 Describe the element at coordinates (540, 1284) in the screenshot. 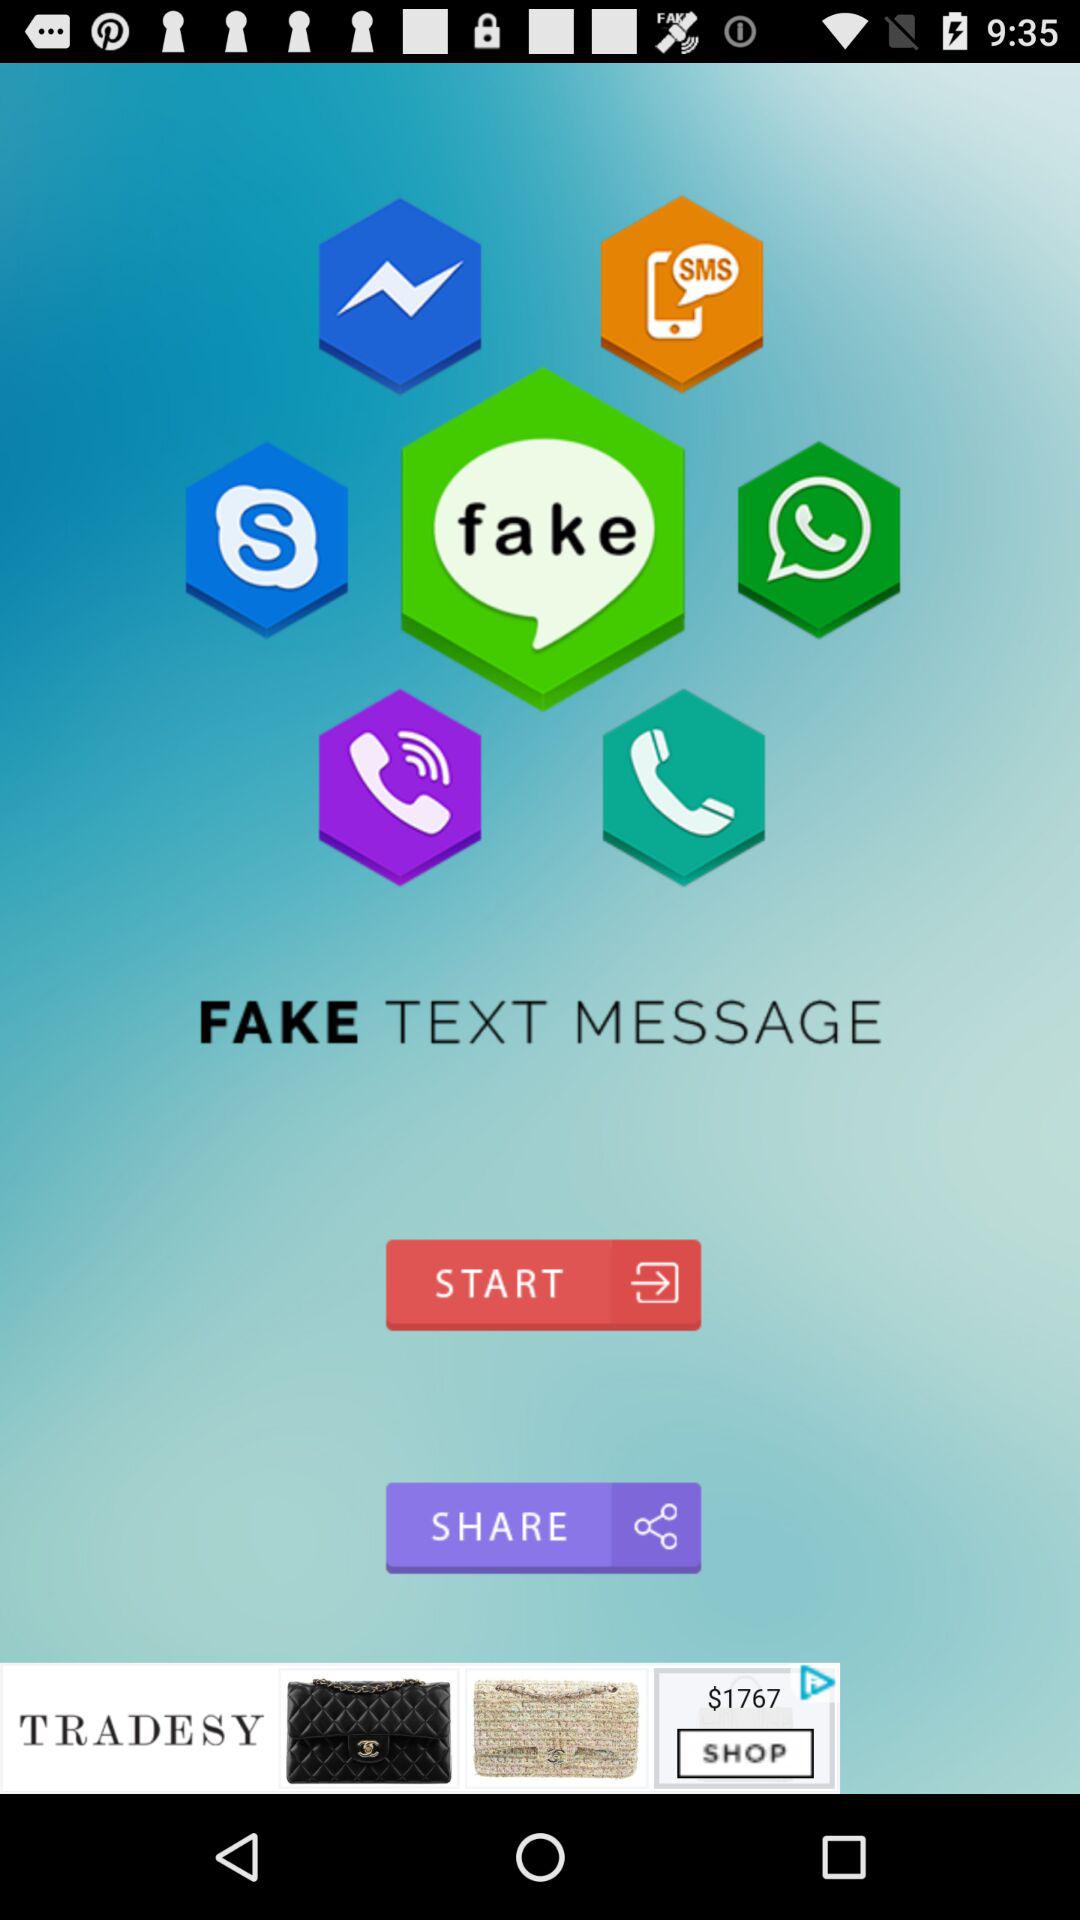

I see `start box` at that location.